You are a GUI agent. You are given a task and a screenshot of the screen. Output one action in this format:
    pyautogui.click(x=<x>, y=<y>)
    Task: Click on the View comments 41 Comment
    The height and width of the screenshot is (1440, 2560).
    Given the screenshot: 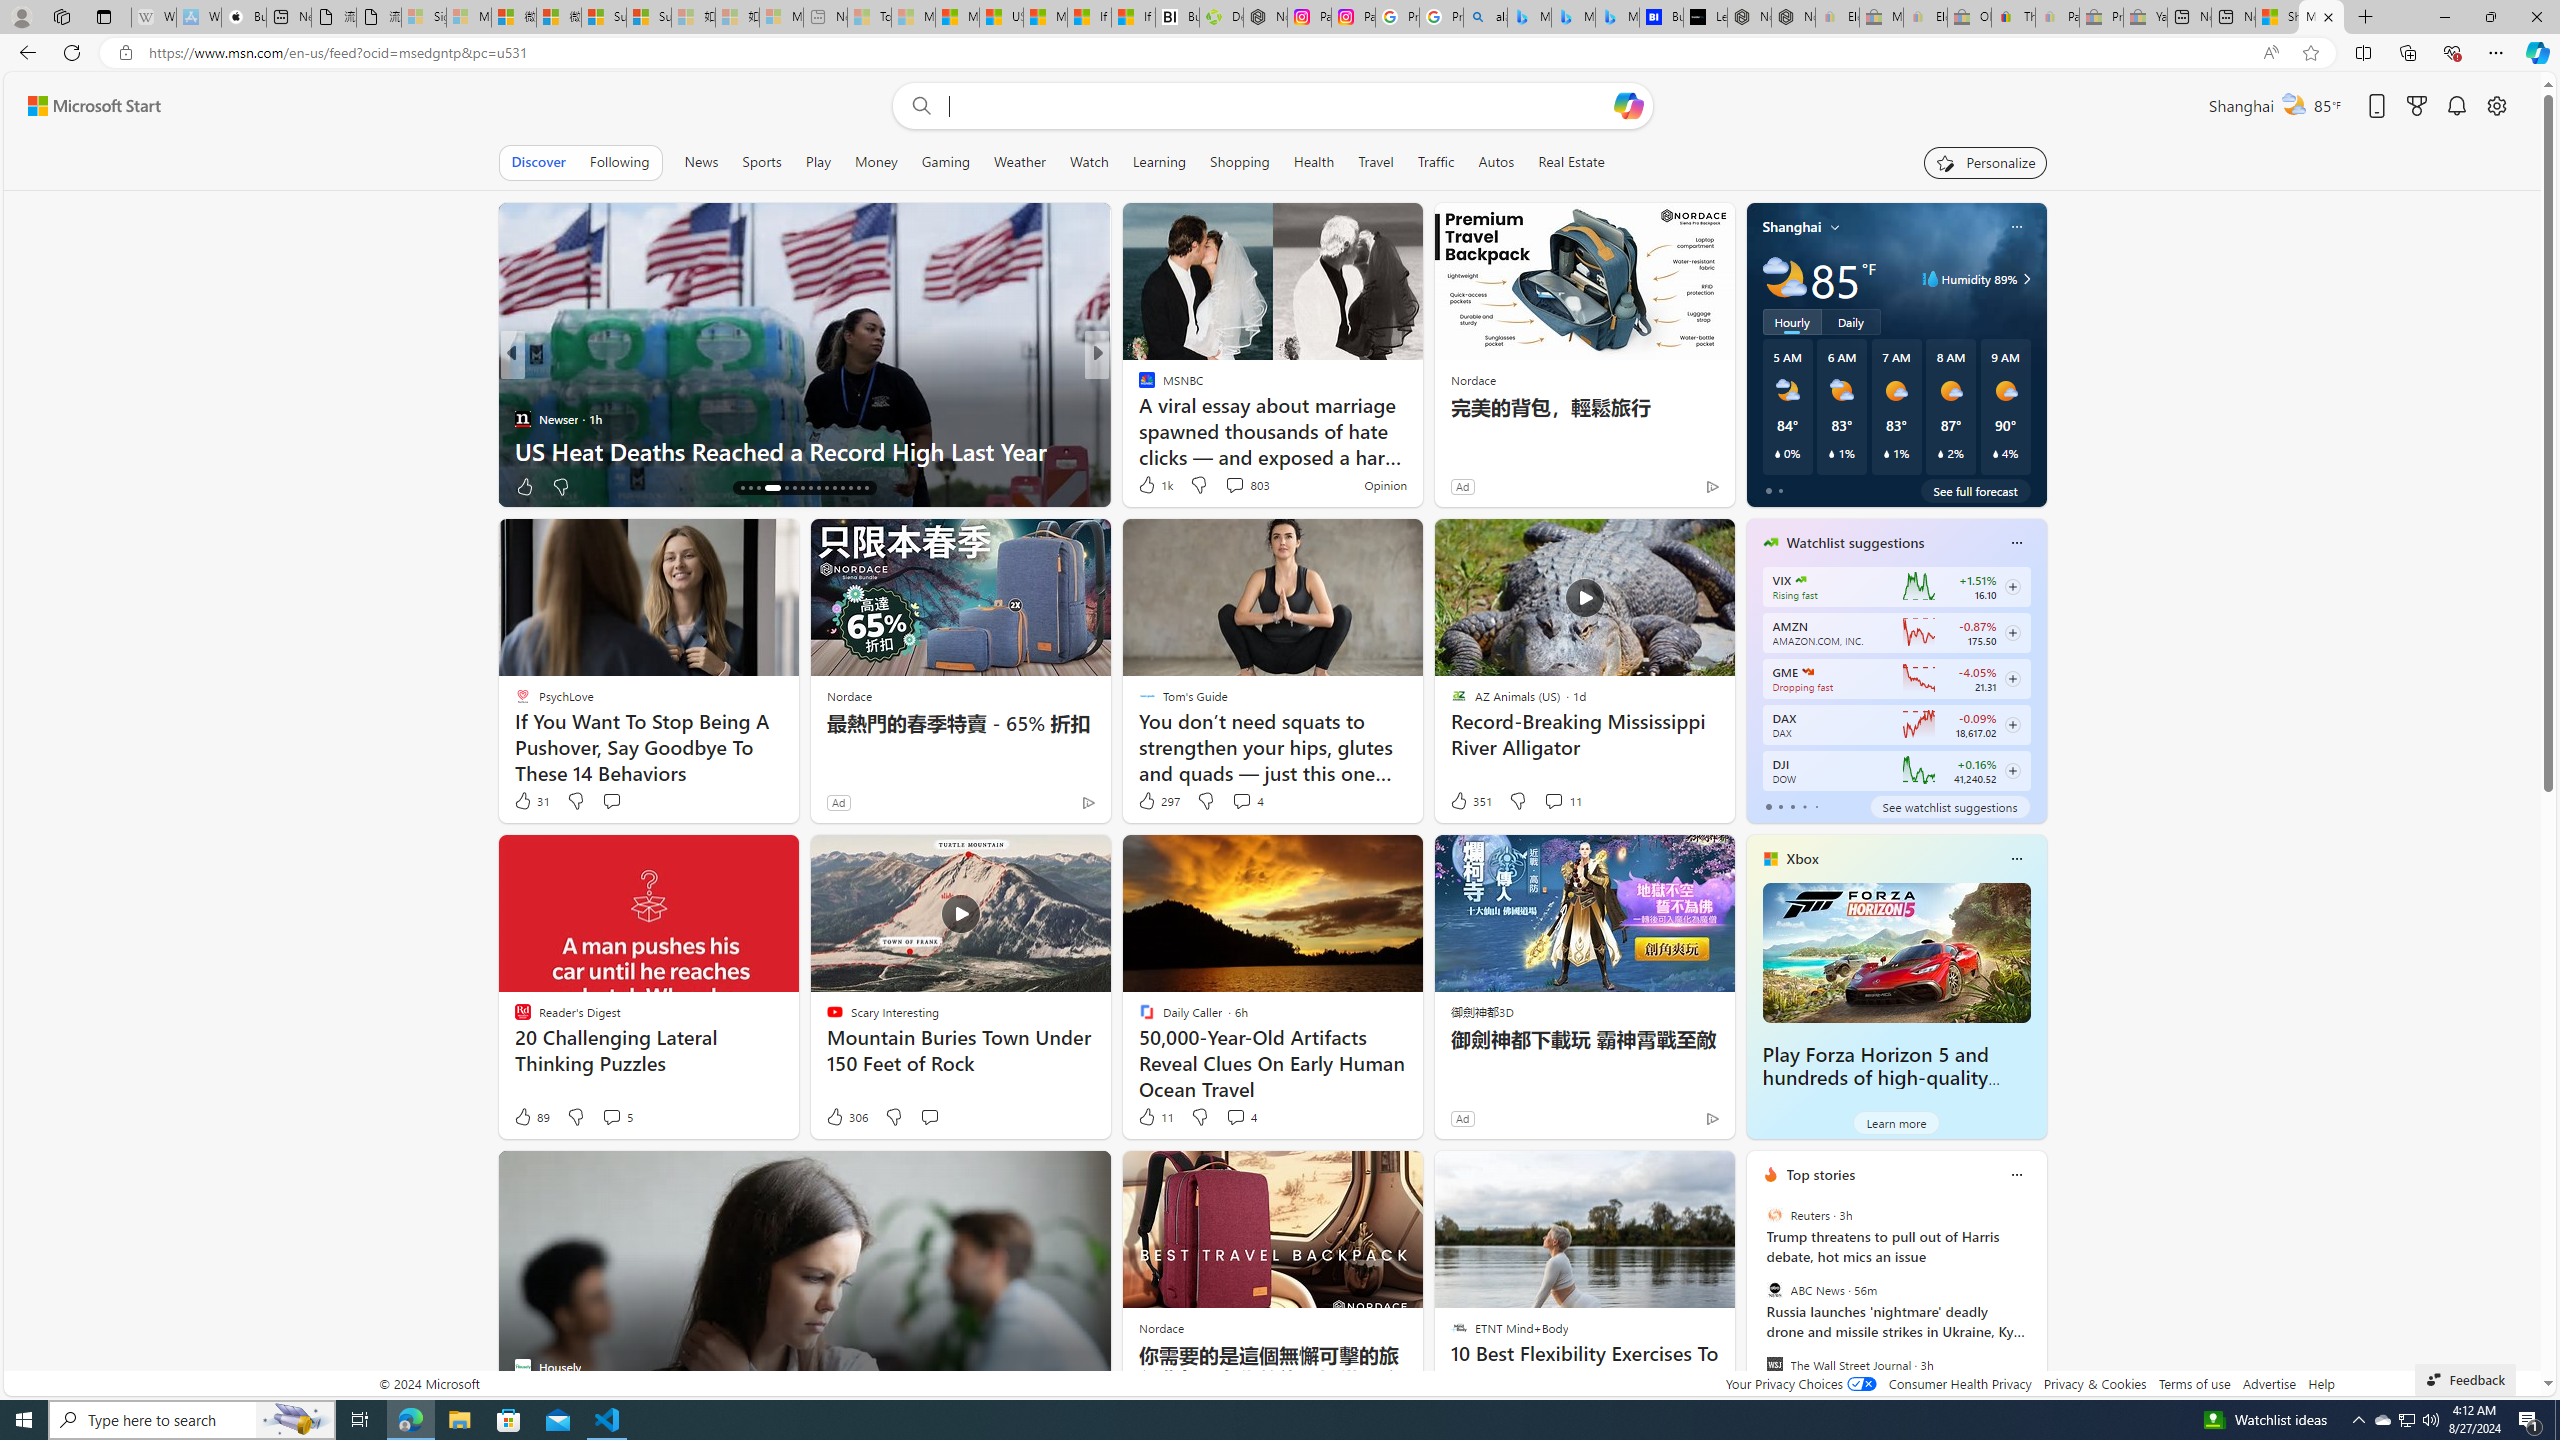 What is the action you would take?
    pyautogui.click(x=1228, y=486)
    